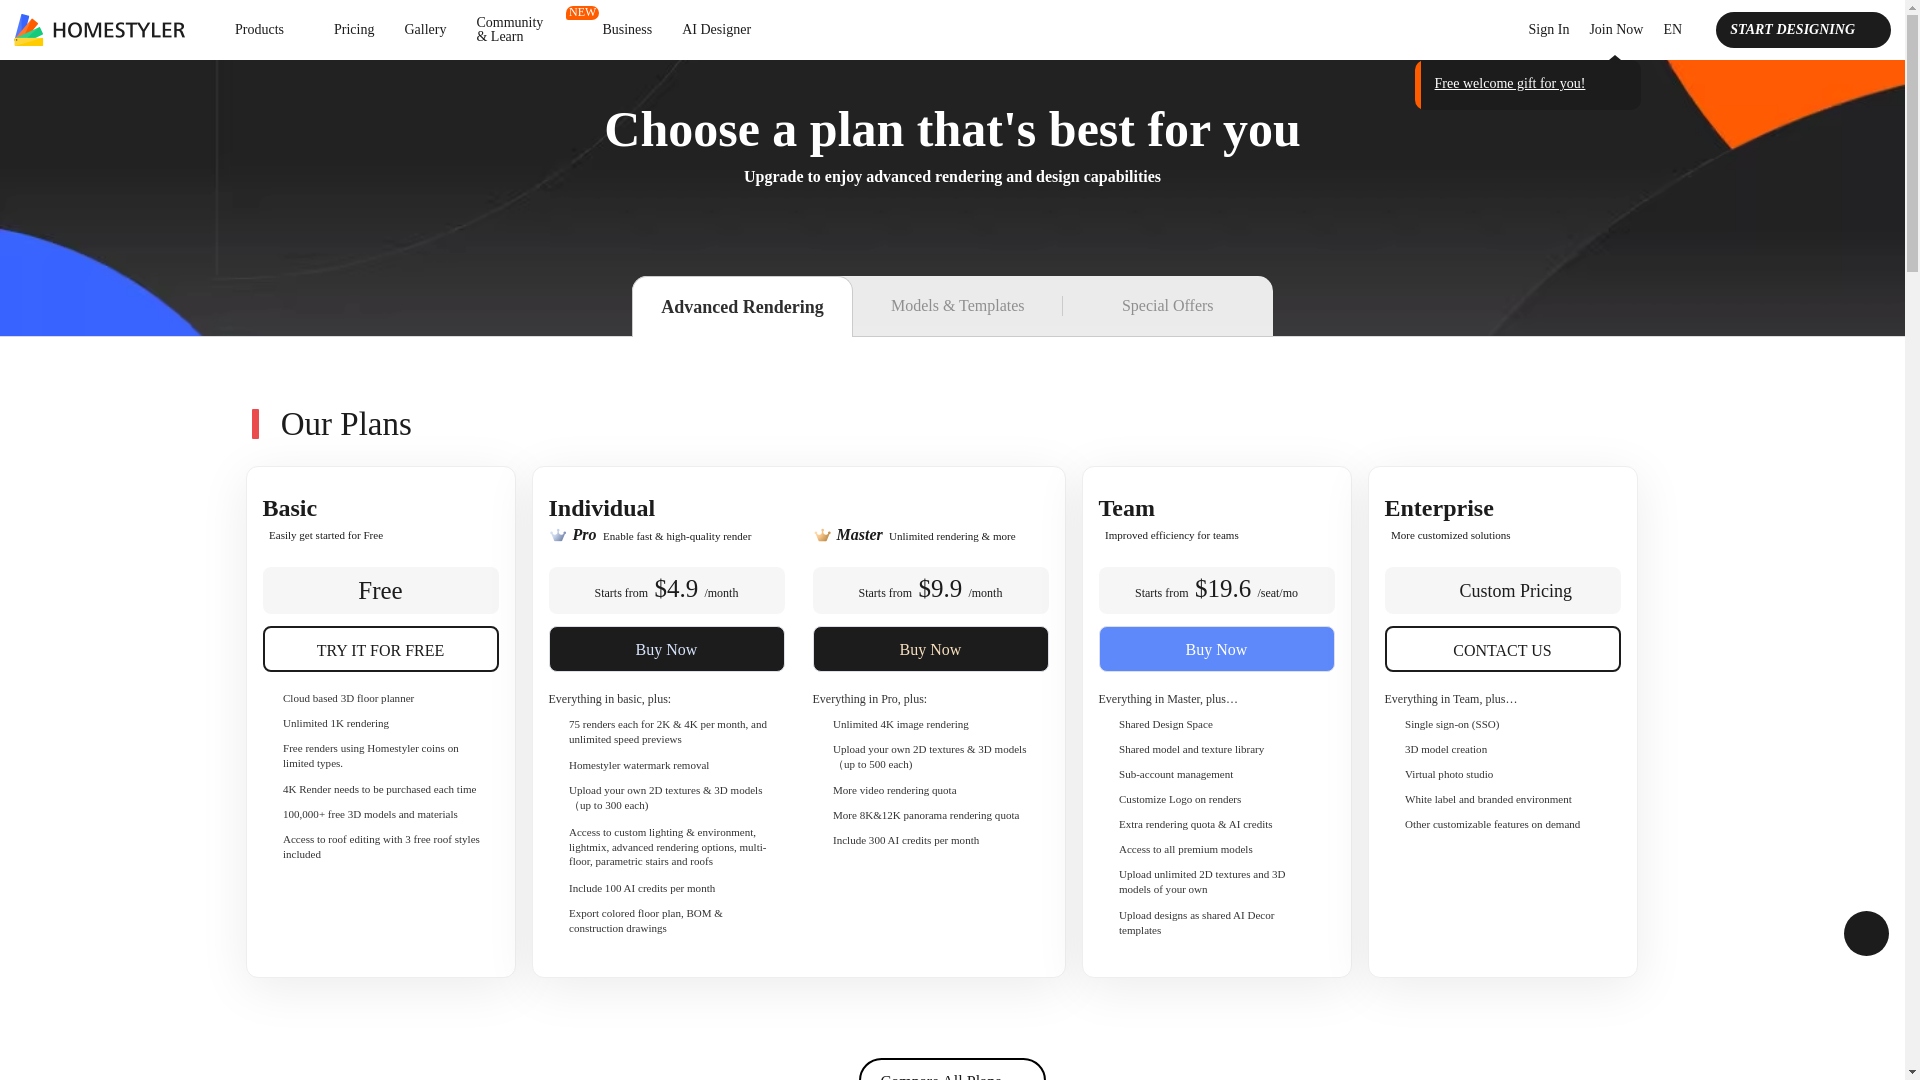 The image size is (1920, 1080). I want to click on Products, so click(269, 29).